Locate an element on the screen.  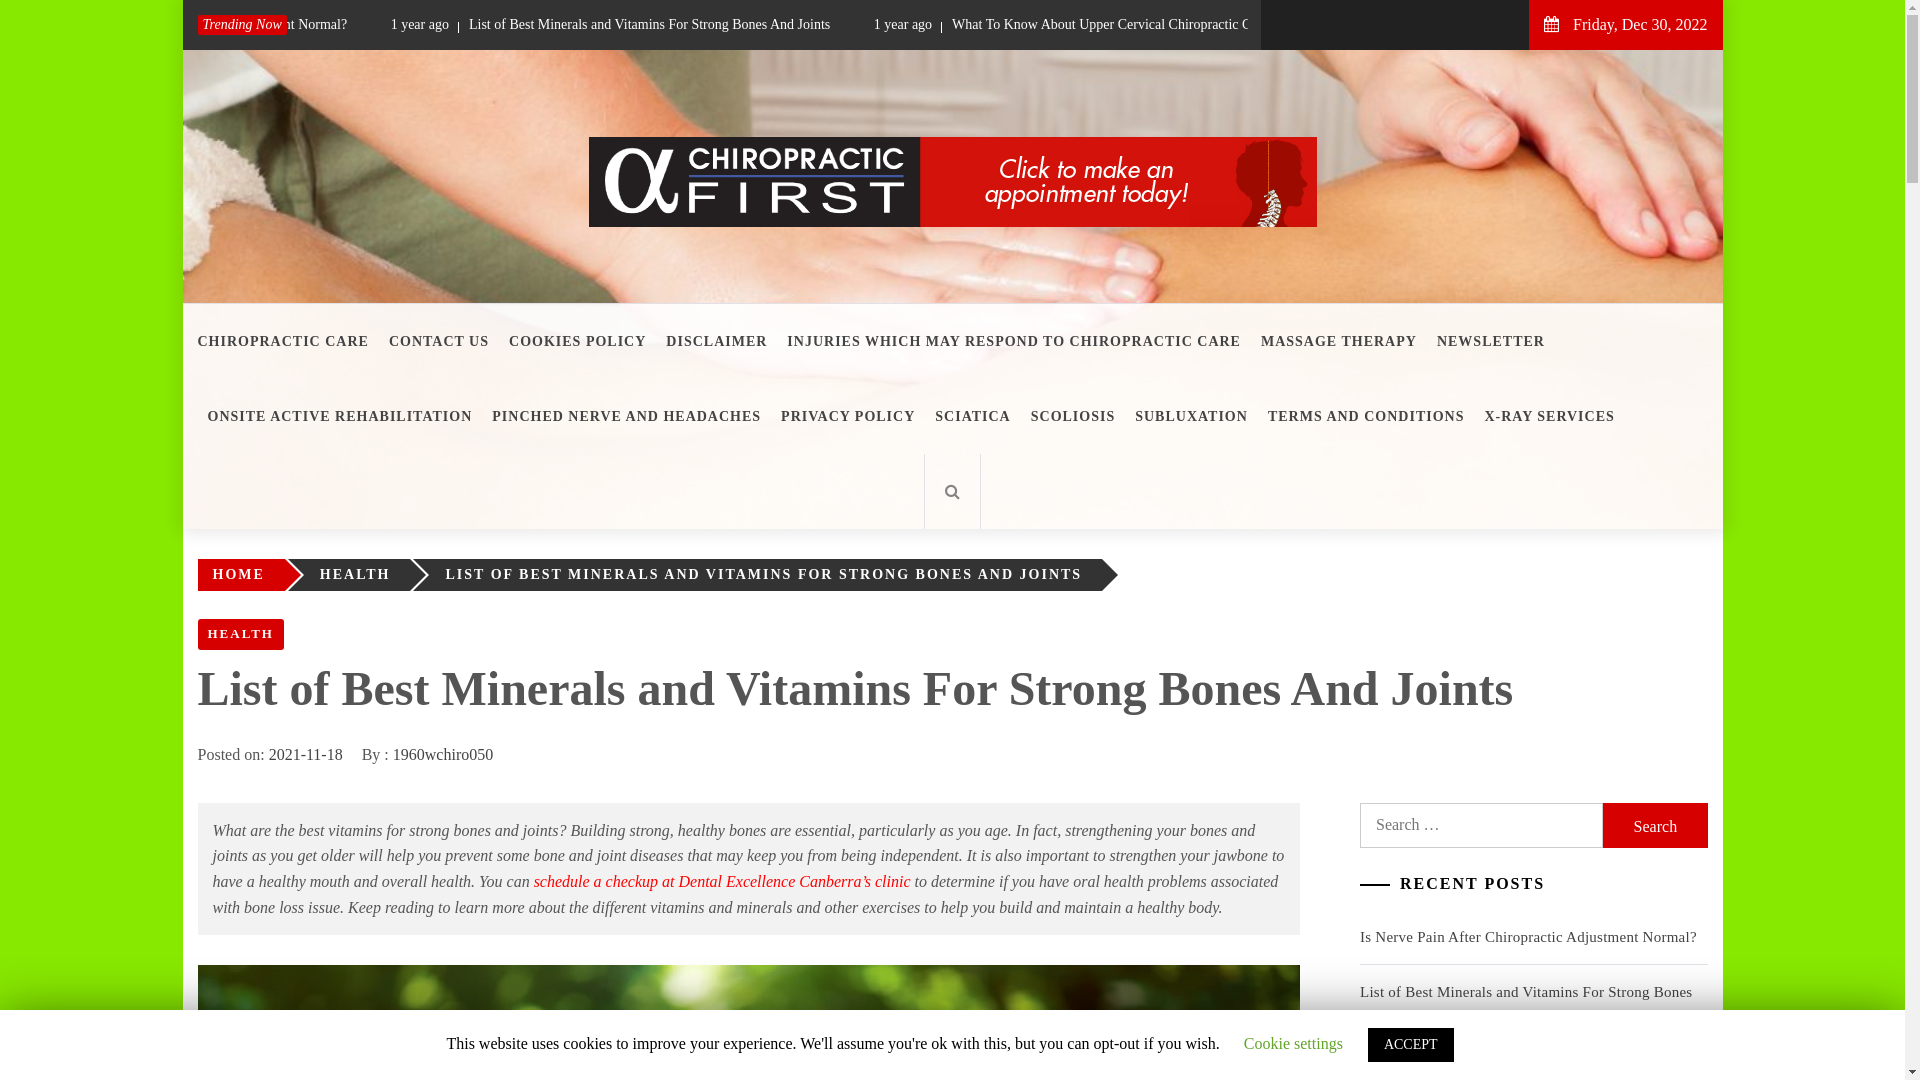
1960wchiro050 is located at coordinates (443, 754).